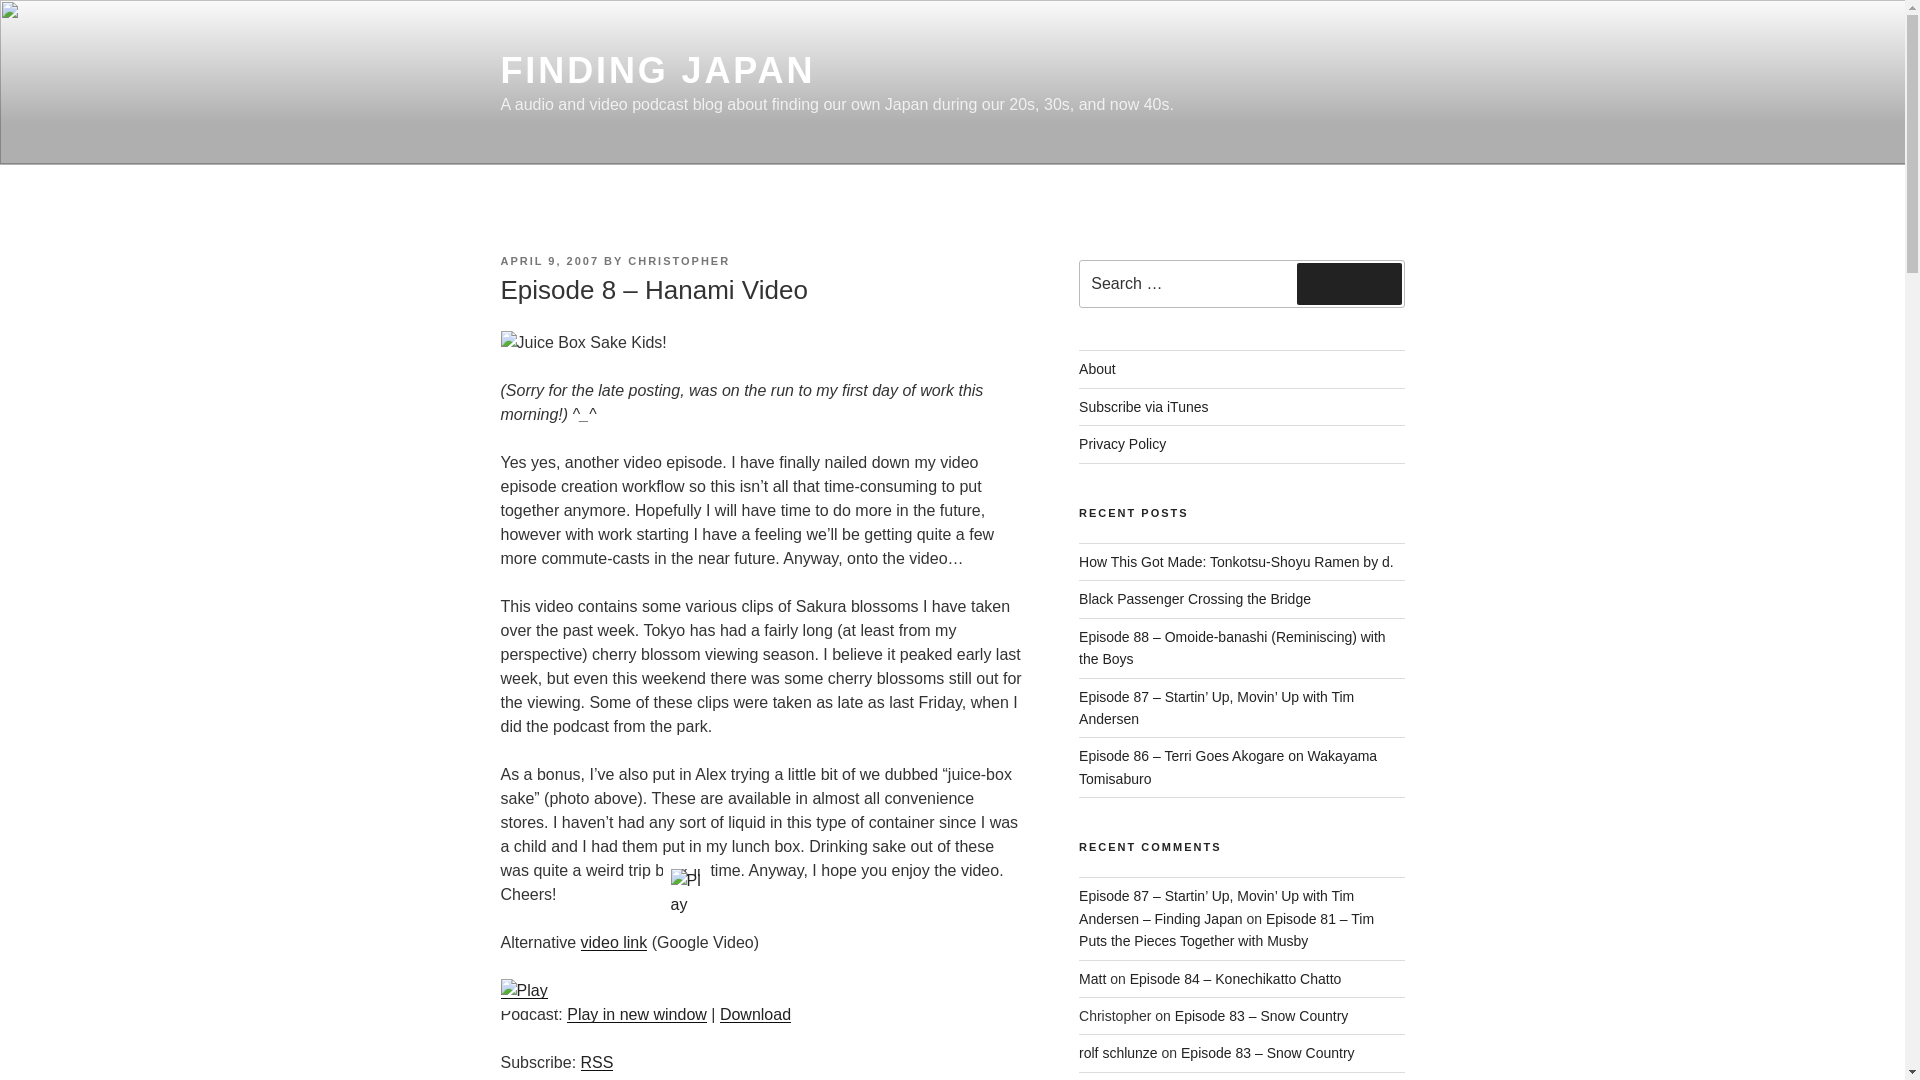 The image size is (1920, 1080). I want to click on Privacy Policy, so click(1122, 444).